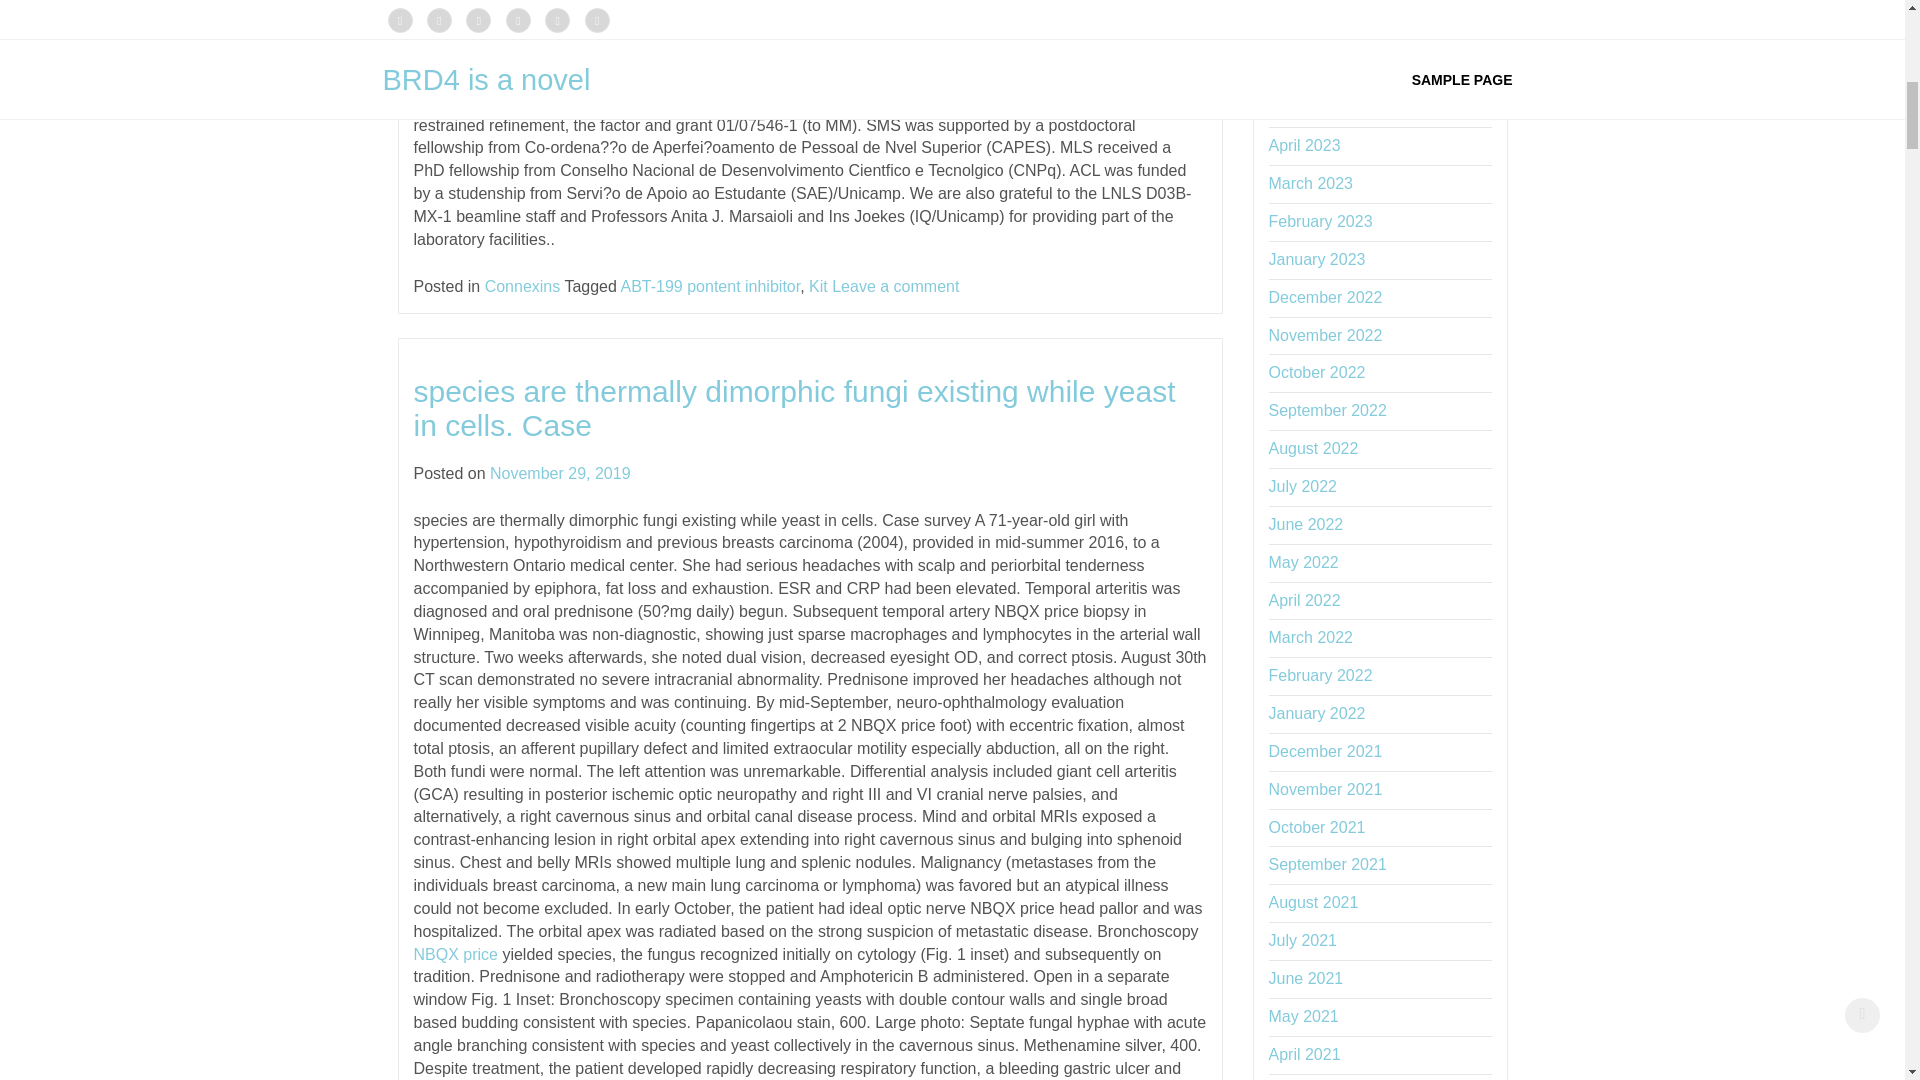 This screenshot has width=1920, height=1080. Describe the element at coordinates (818, 286) in the screenshot. I see `Kit` at that location.